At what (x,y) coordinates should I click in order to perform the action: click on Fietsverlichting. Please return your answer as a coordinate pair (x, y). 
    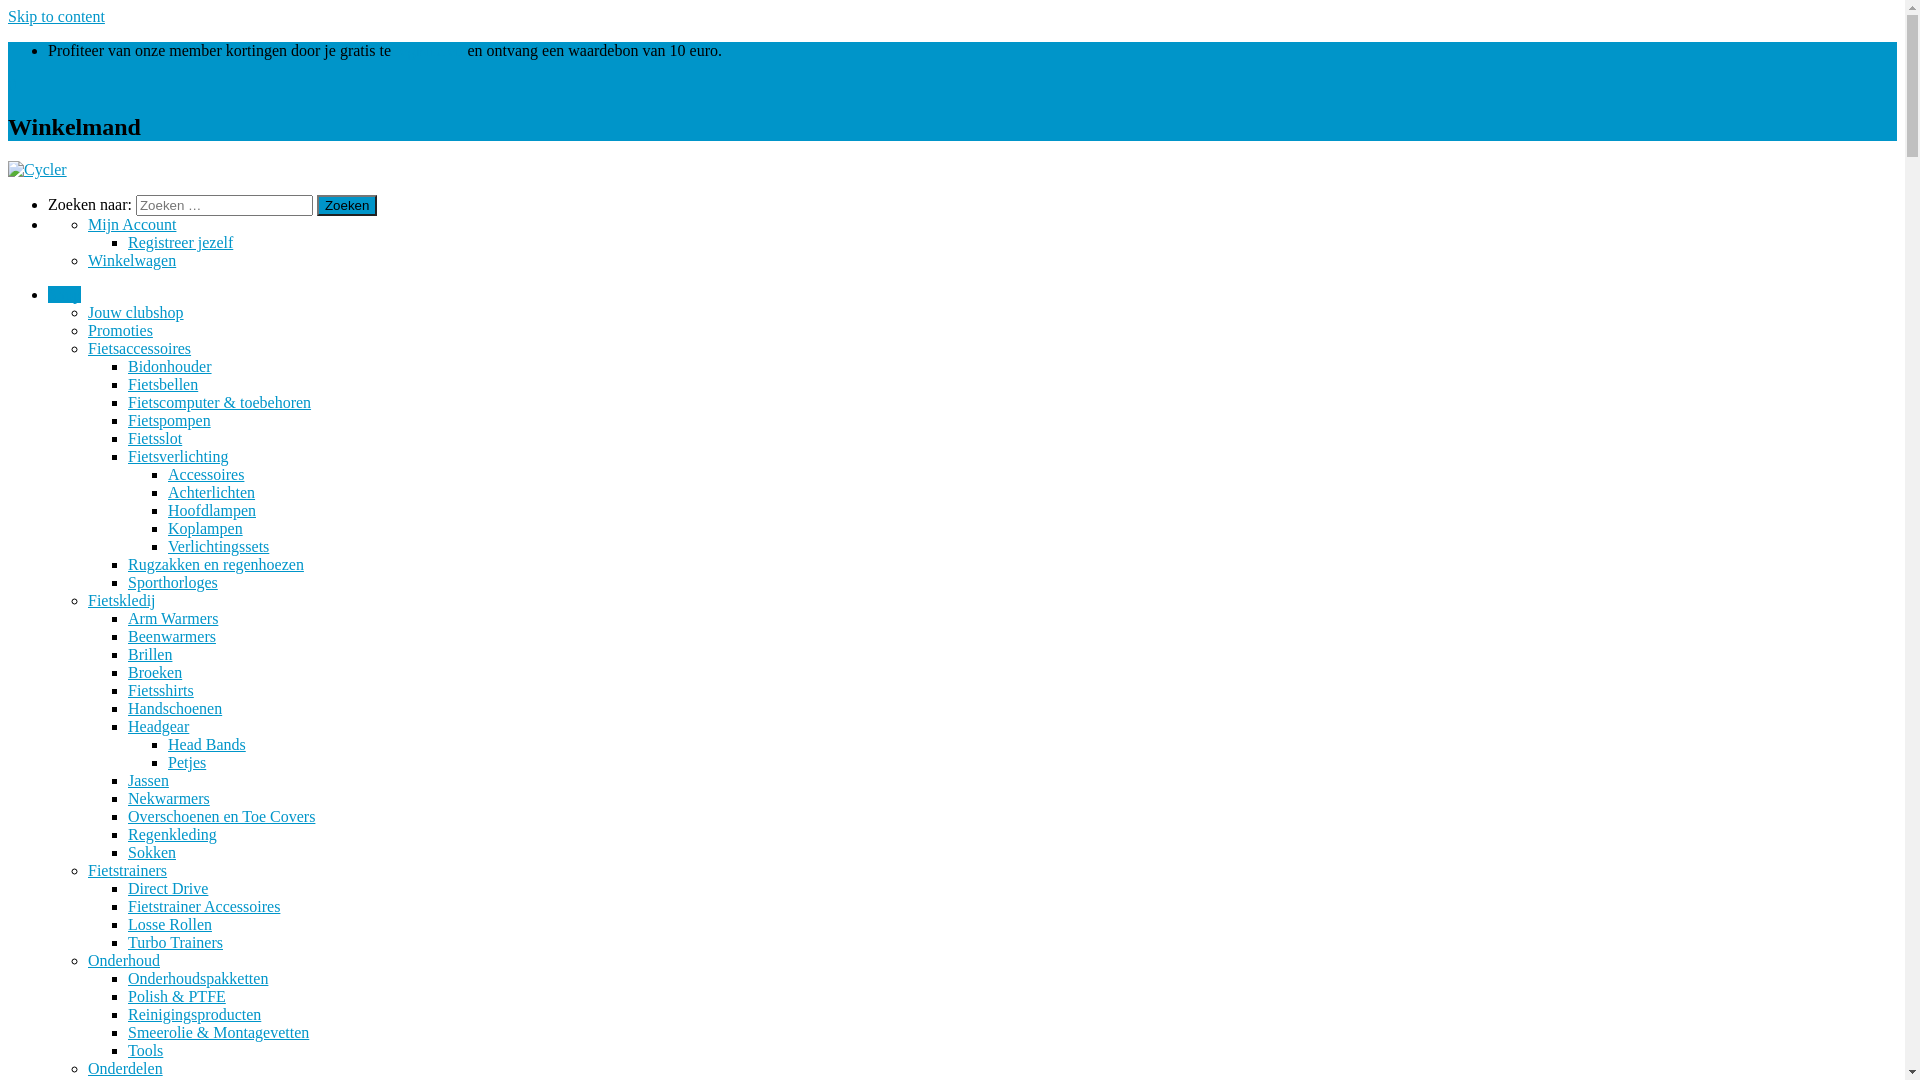
    Looking at the image, I should click on (178, 456).